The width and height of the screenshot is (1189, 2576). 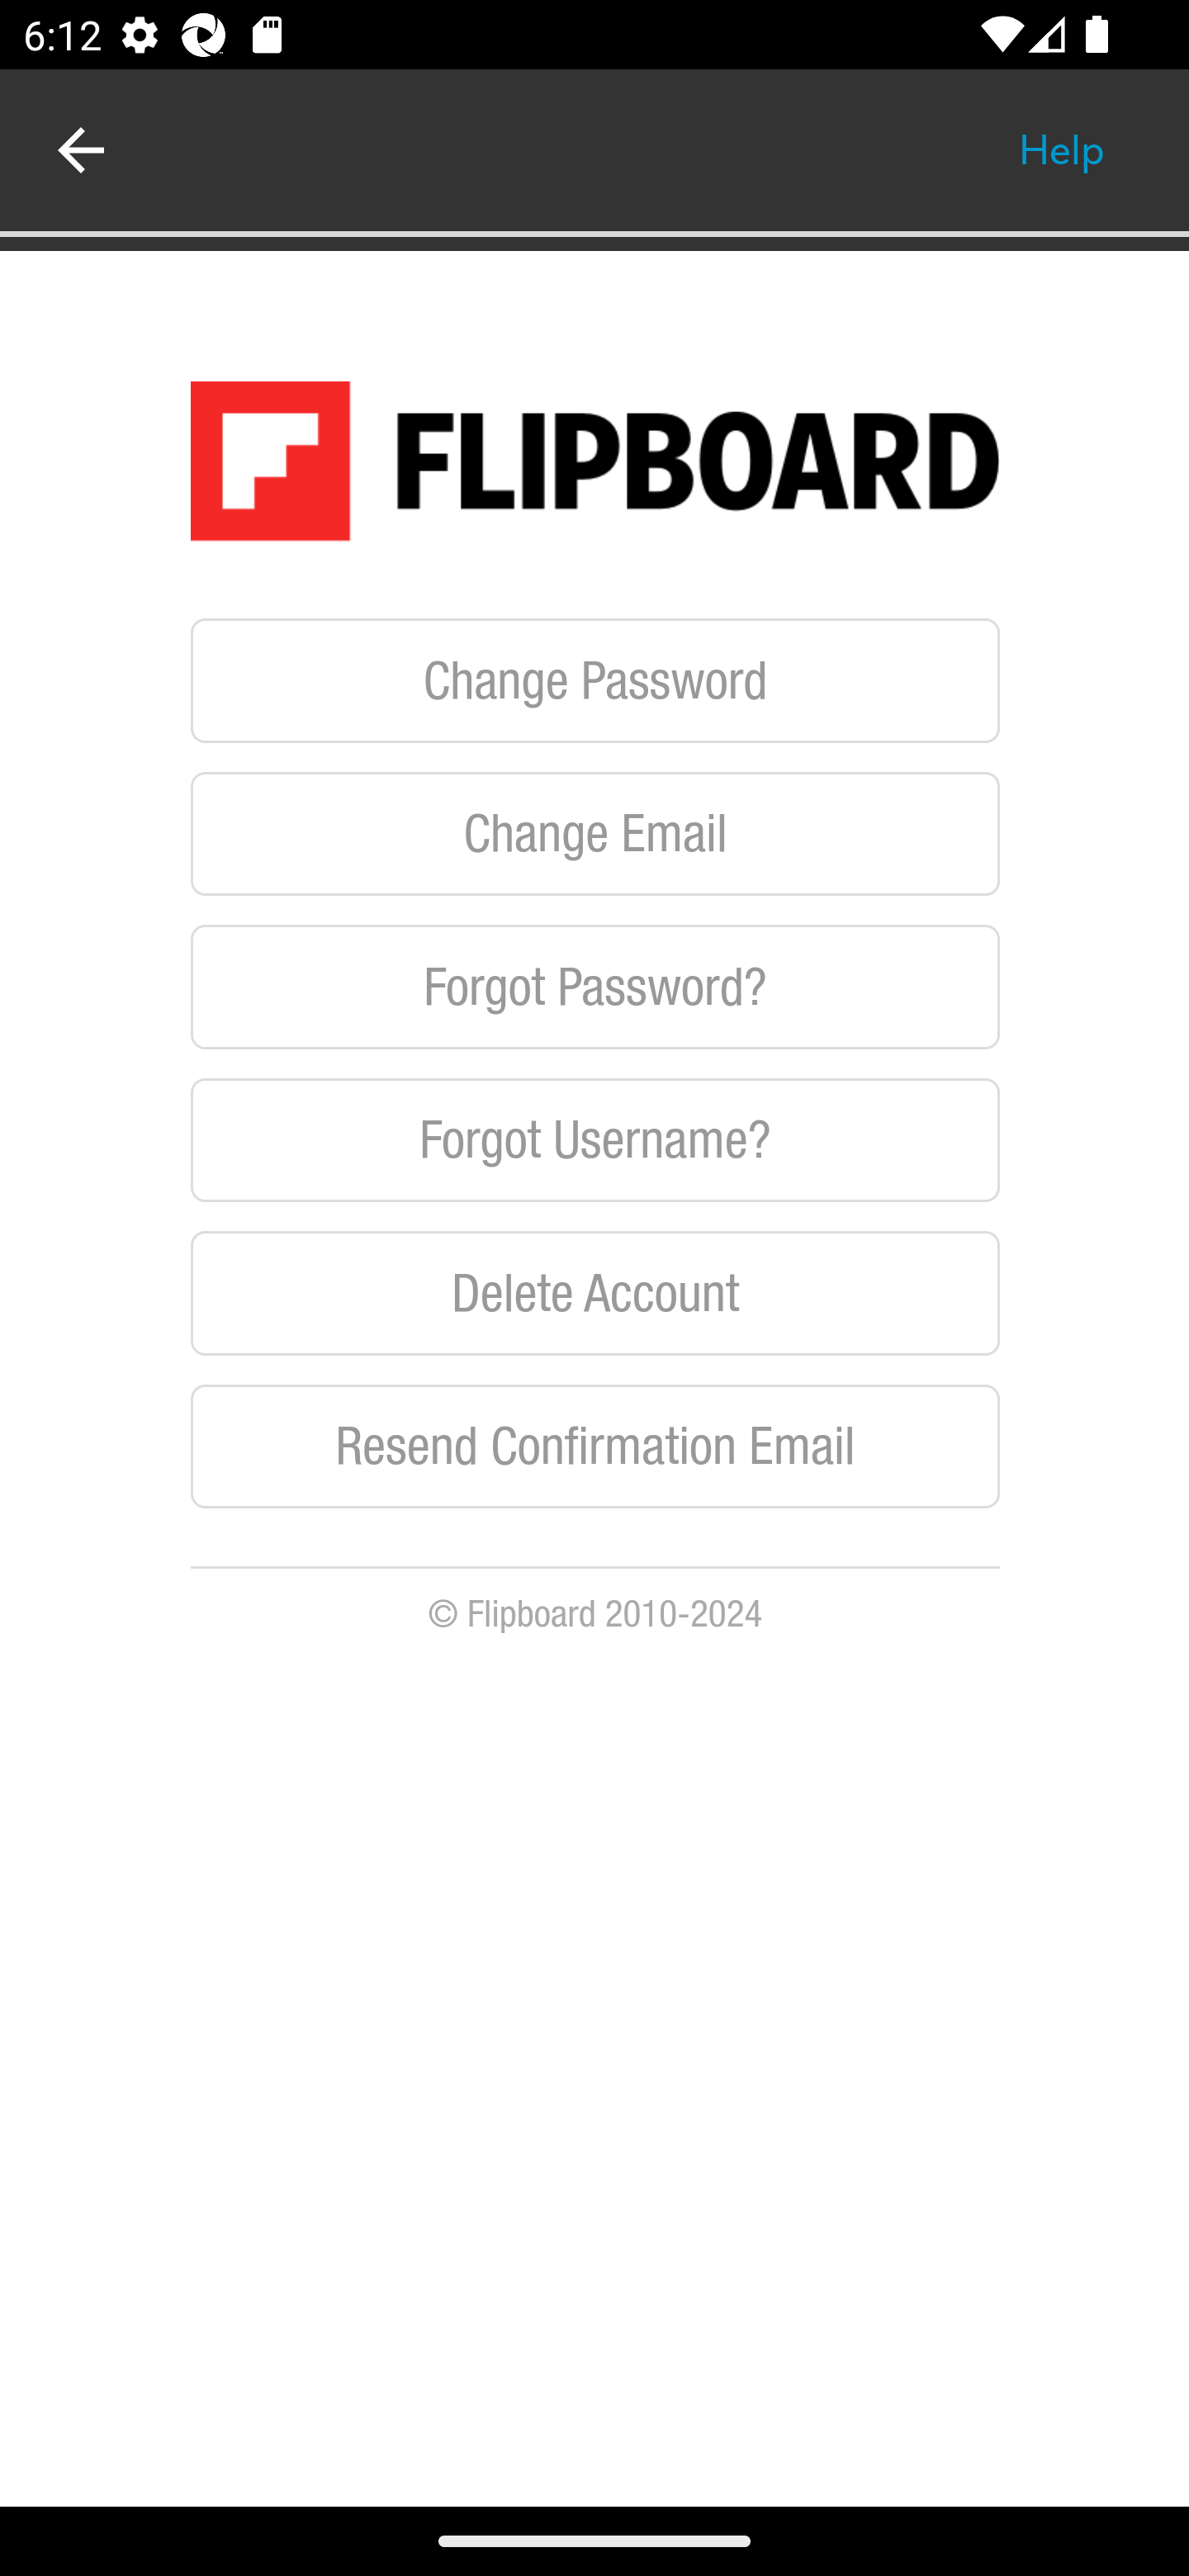 I want to click on Forgot Username?, so click(x=596, y=1139).